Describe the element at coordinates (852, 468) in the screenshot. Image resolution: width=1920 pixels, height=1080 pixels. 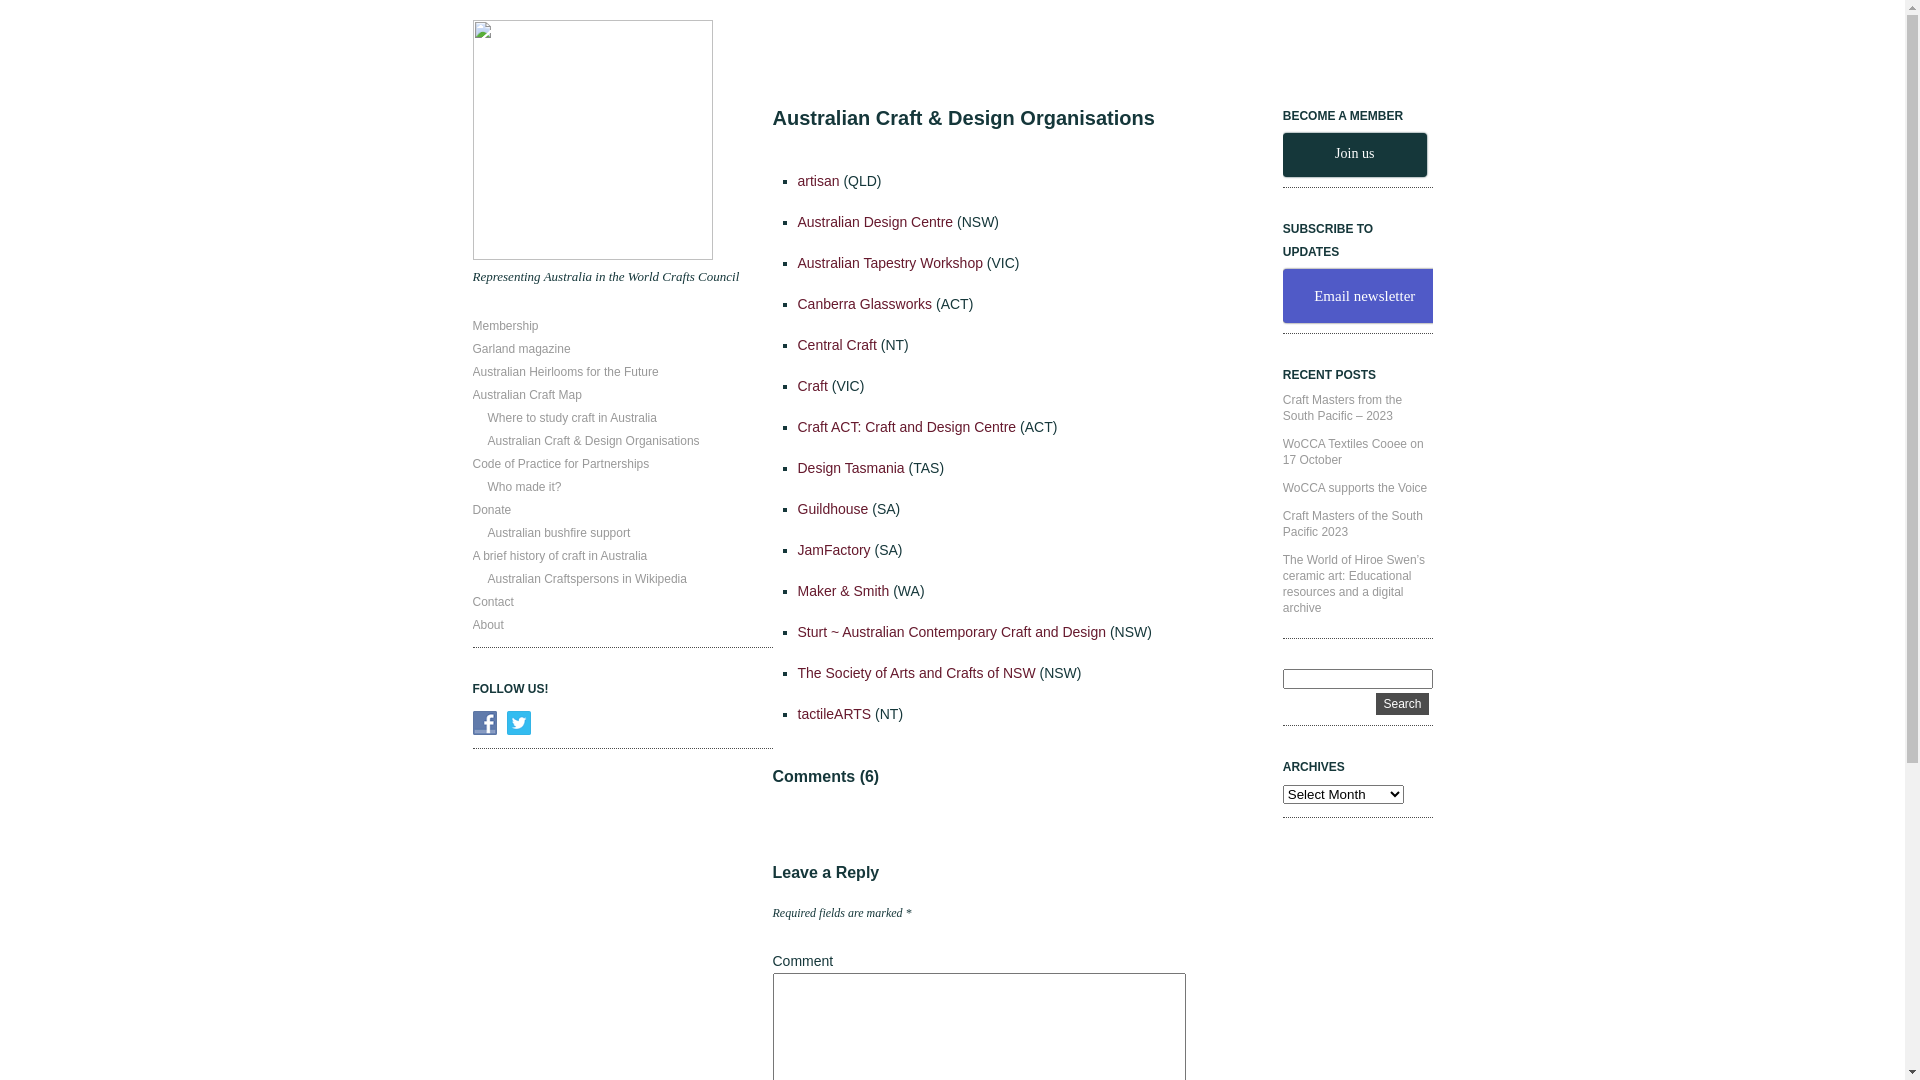
I see `Design Tasmania` at that location.